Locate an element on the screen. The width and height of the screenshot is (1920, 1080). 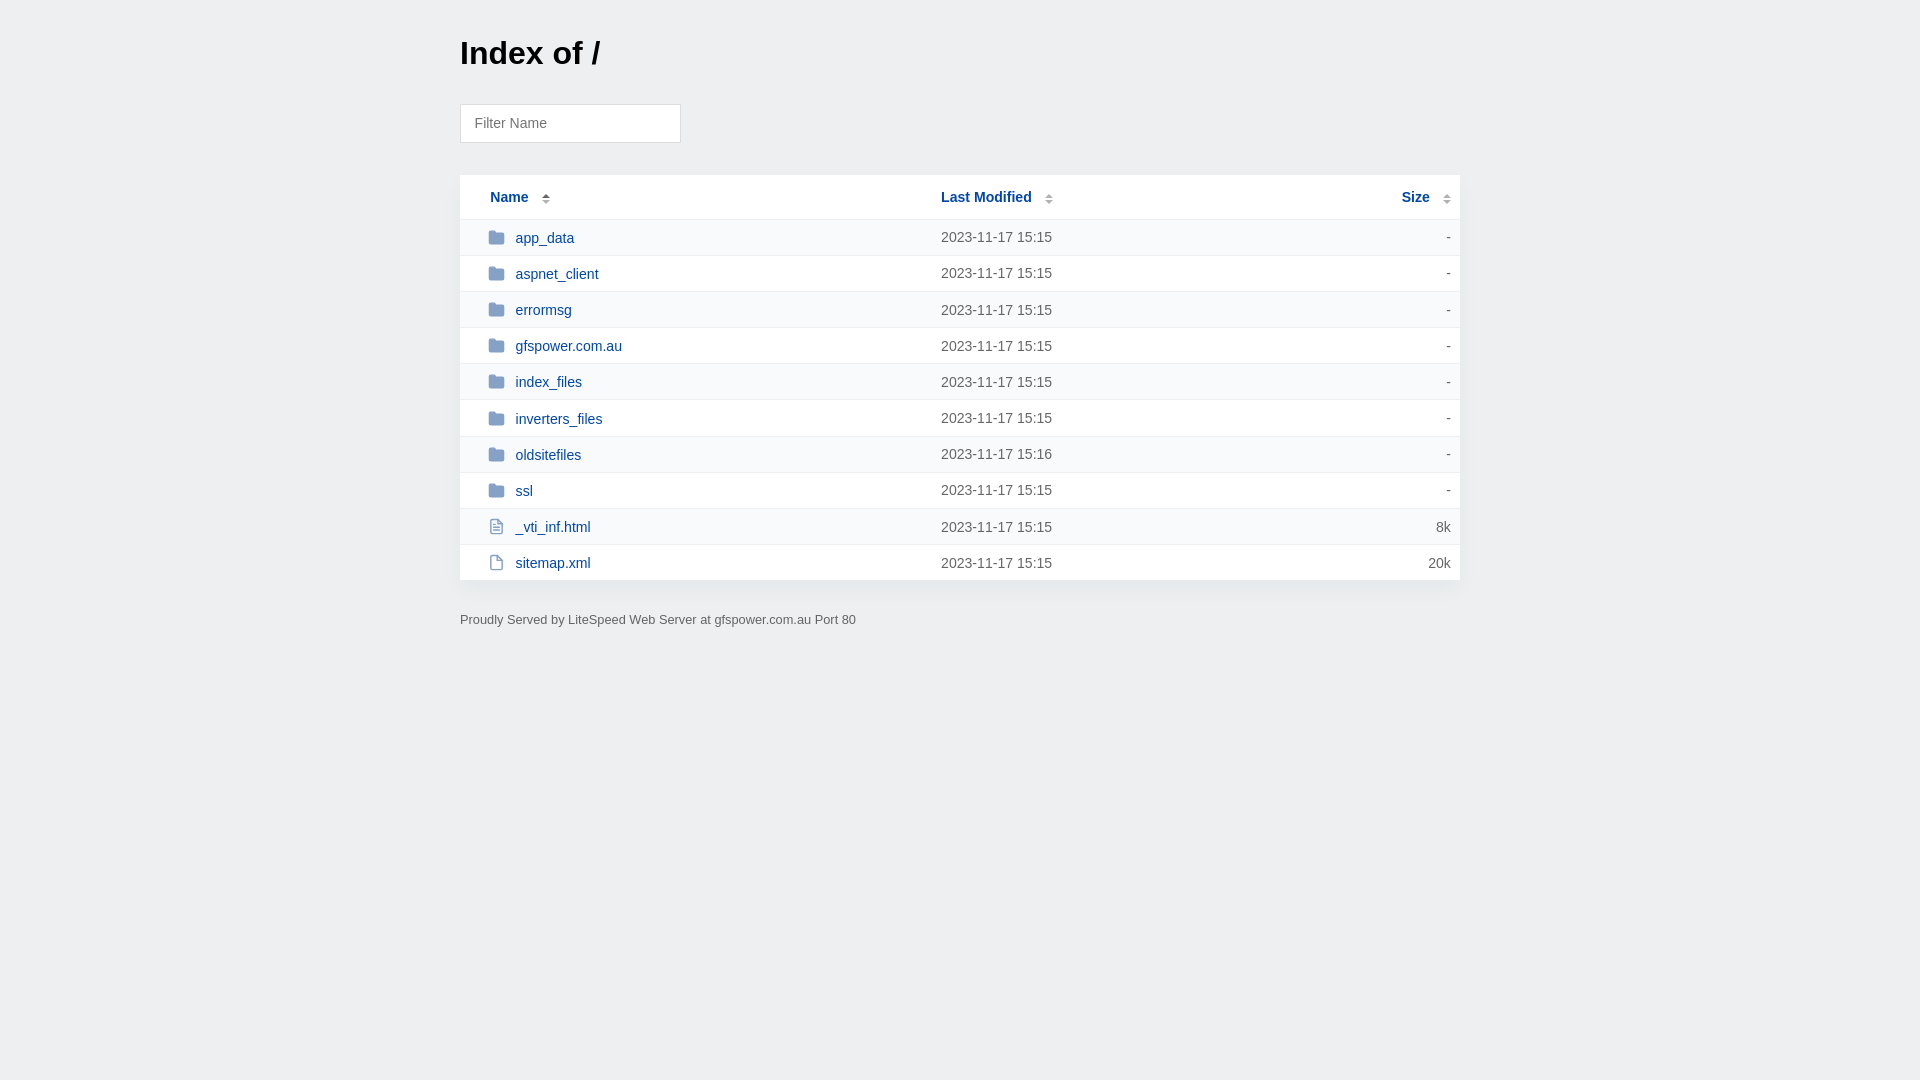
sitemap.xml is located at coordinates (706, 562).